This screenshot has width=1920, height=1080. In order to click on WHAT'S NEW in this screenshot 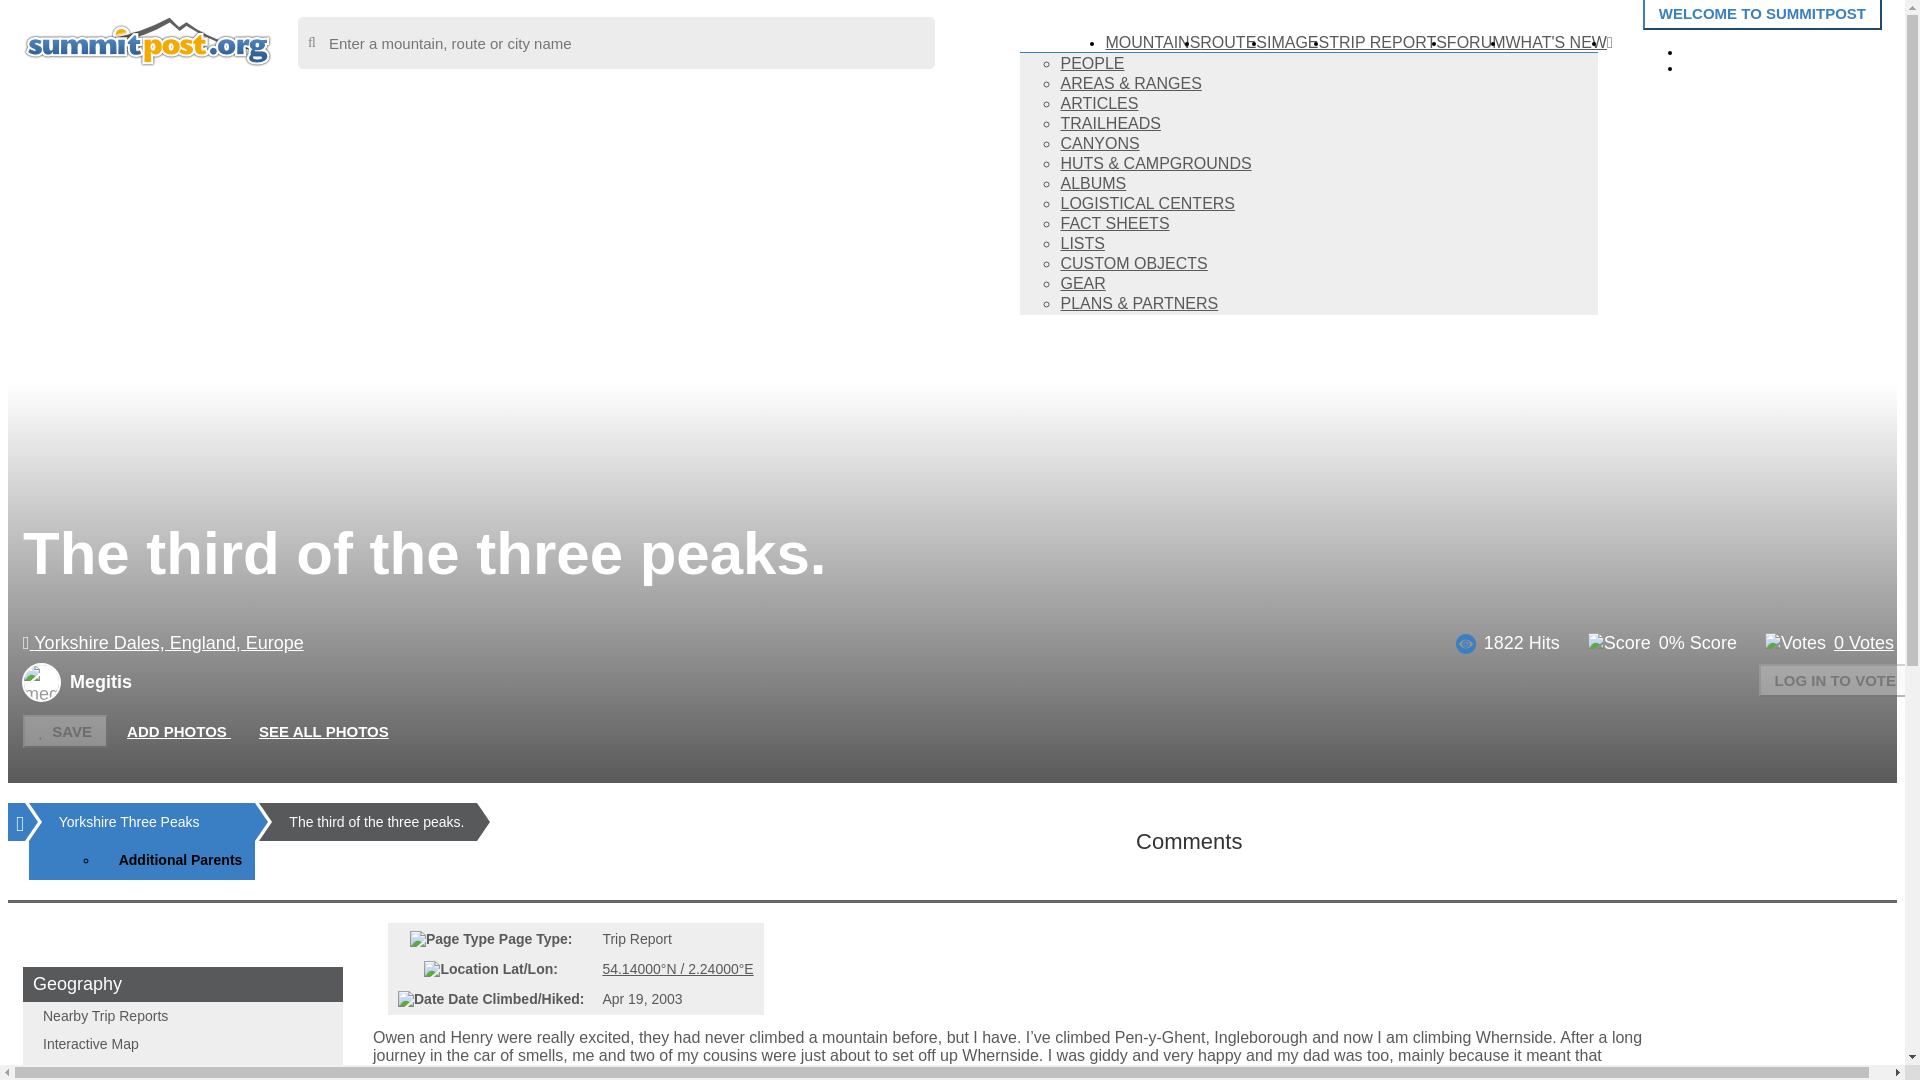, I will do `click(1556, 42)`.